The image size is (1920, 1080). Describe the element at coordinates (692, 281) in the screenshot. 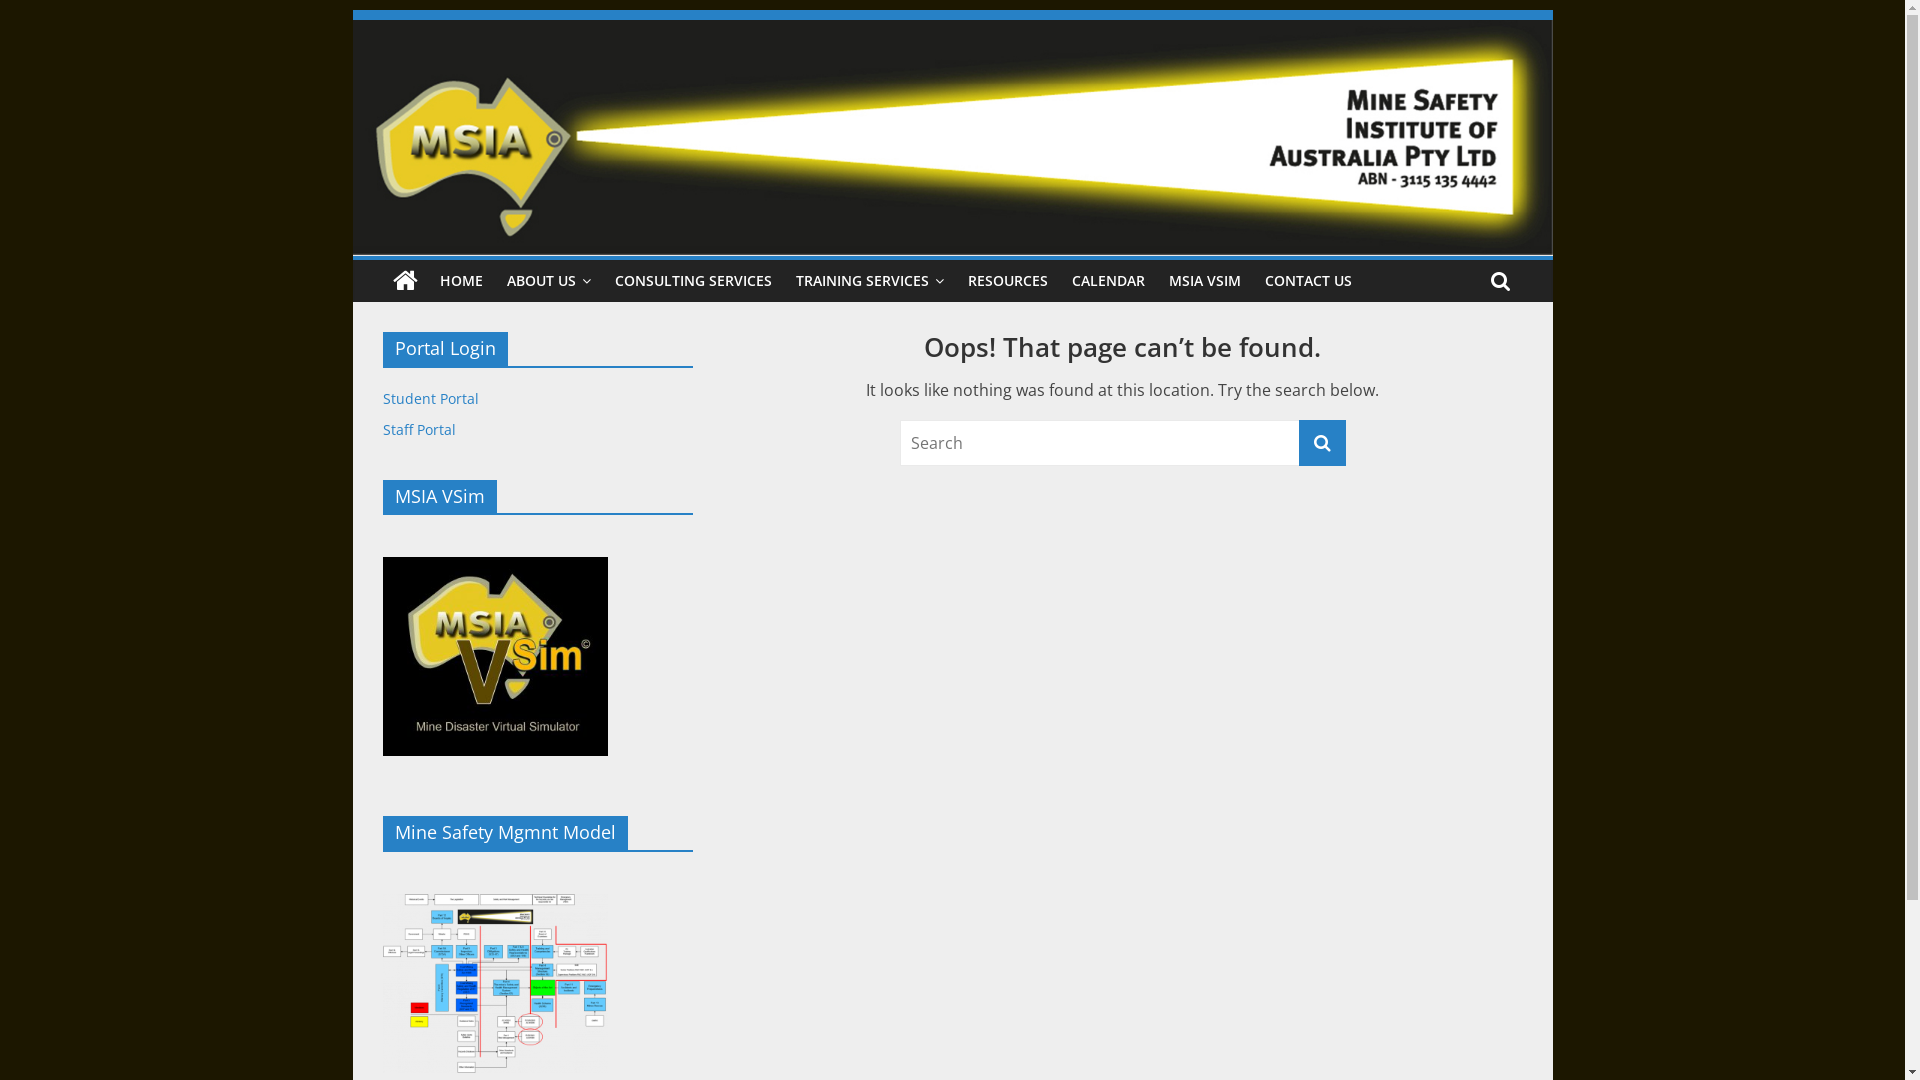

I see `CONSULTING SERVICES` at that location.